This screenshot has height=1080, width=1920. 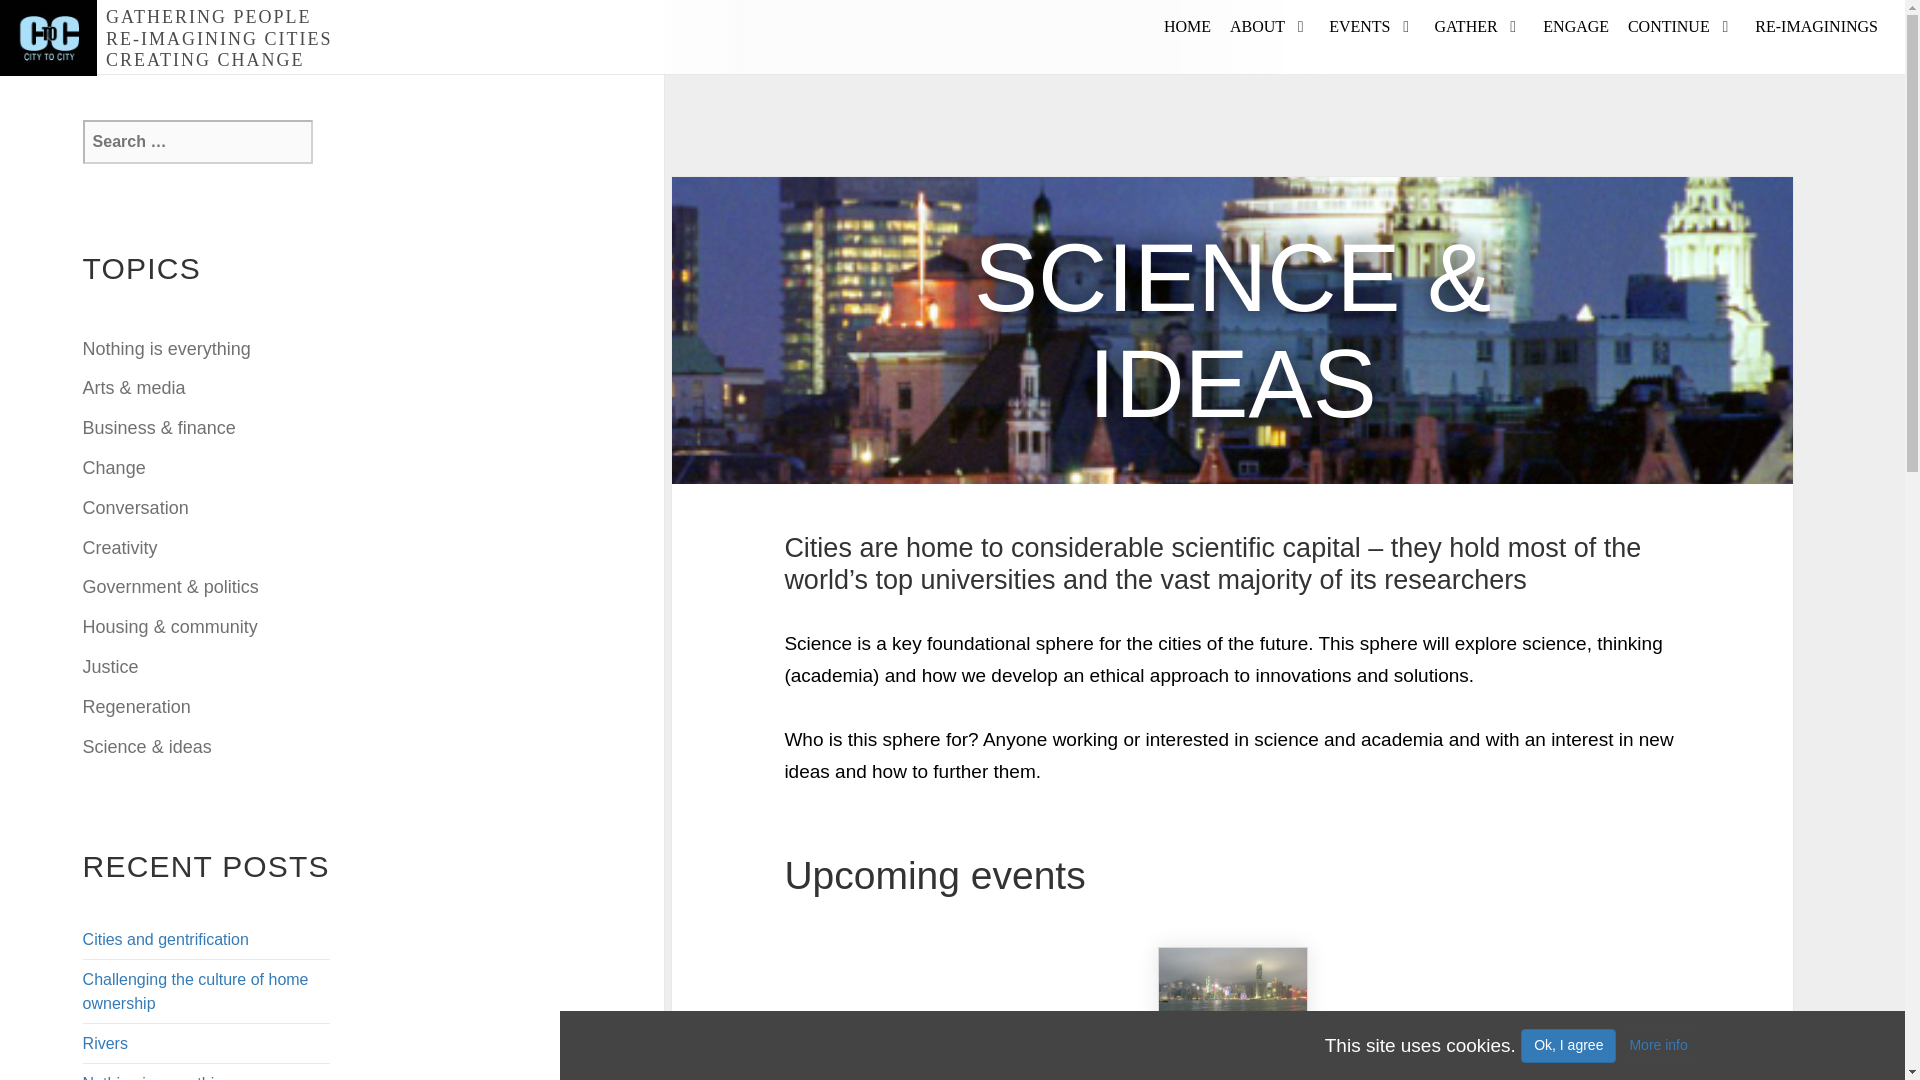 I want to click on GATHER, so click(x=1466, y=26).